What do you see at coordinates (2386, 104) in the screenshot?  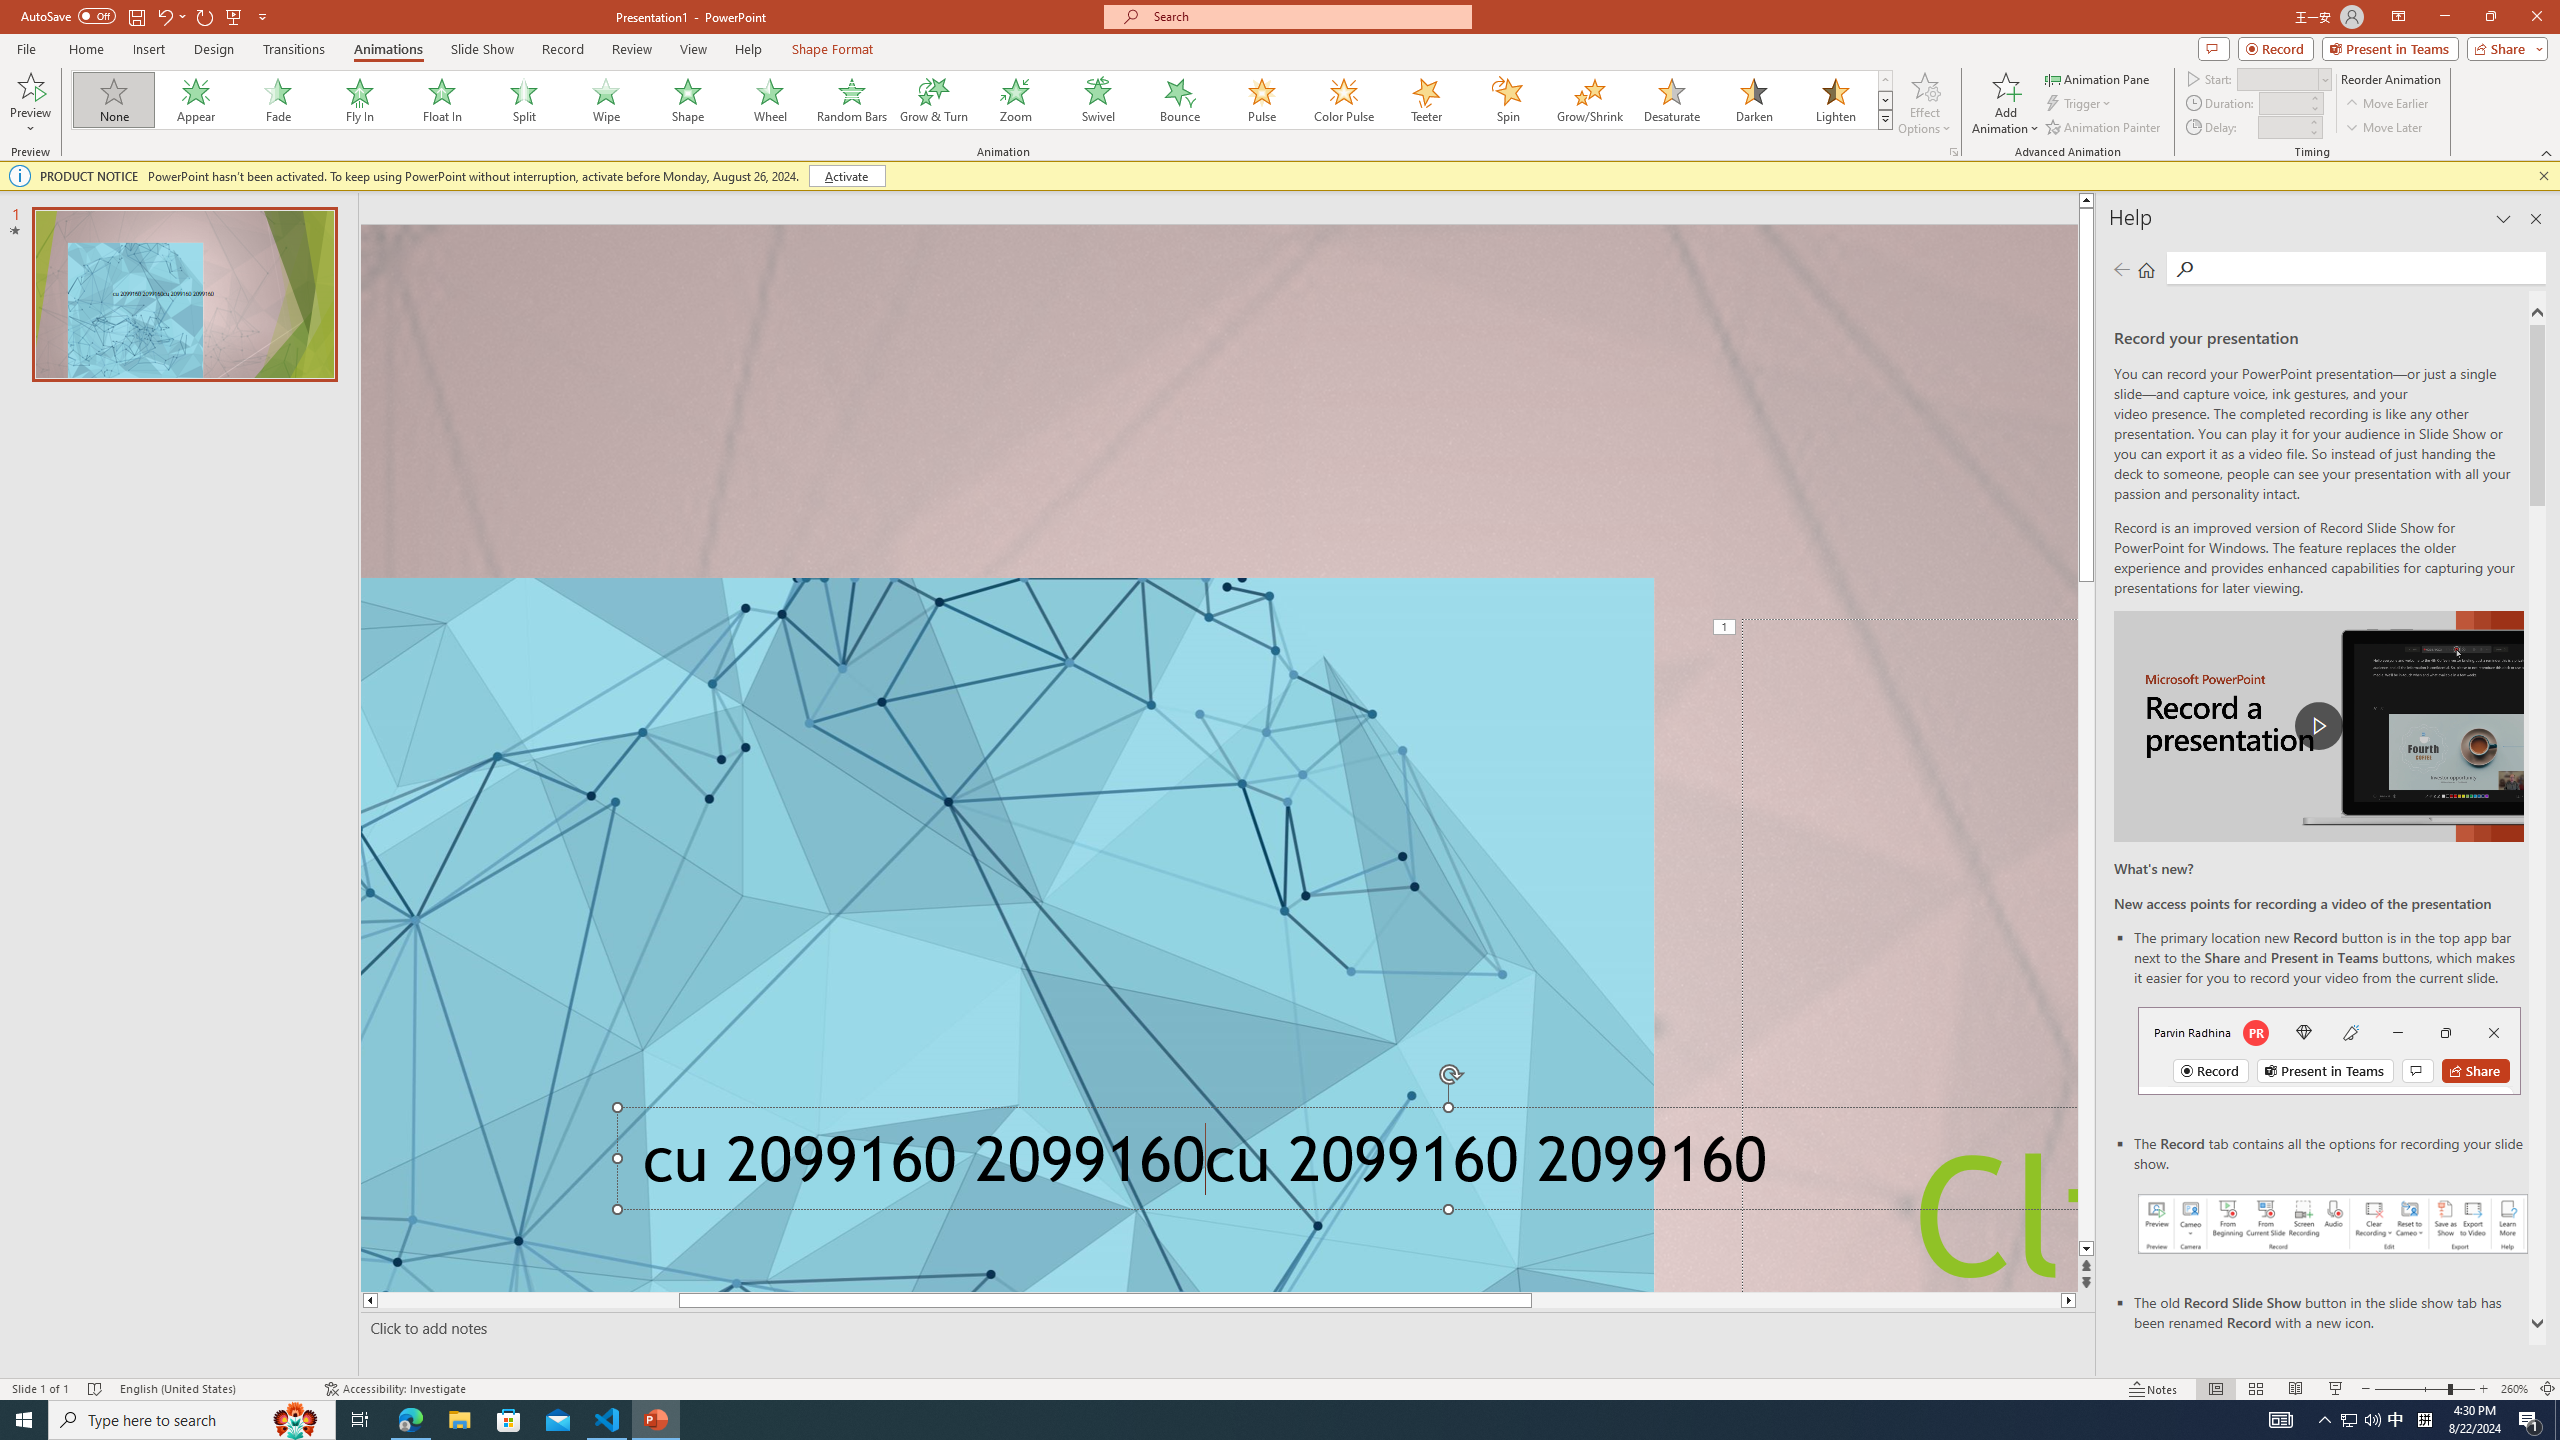 I see `Move Earlier` at bounding box center [2386, 104].